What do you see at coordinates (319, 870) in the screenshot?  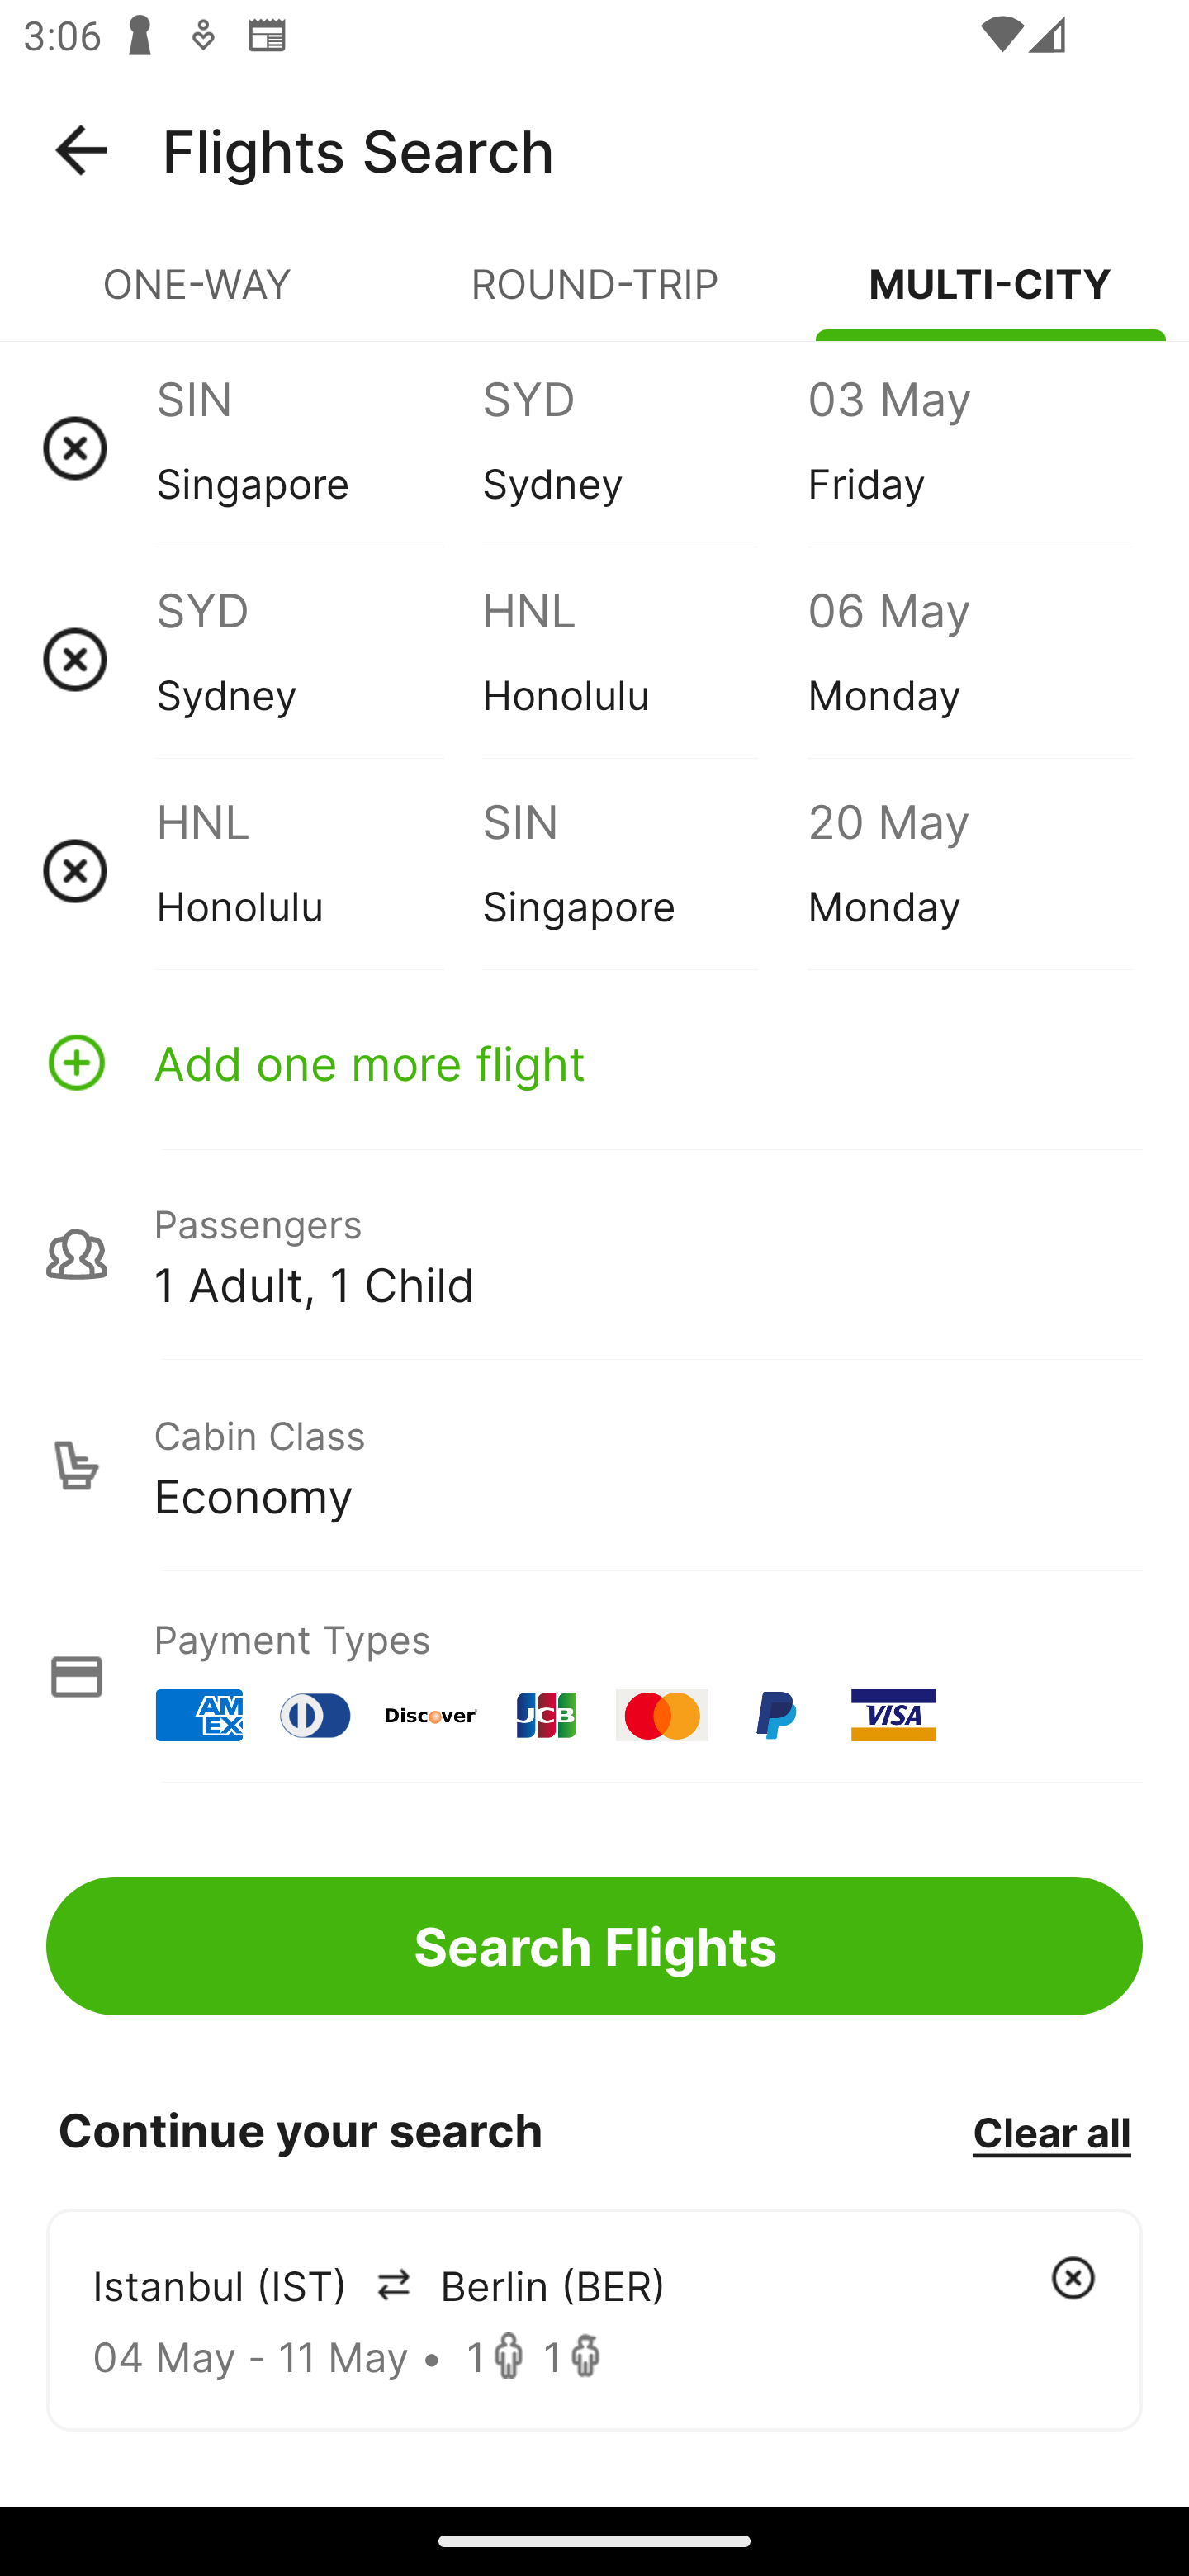 I see `HNL Honolulu` at bounding box center [319, 870].